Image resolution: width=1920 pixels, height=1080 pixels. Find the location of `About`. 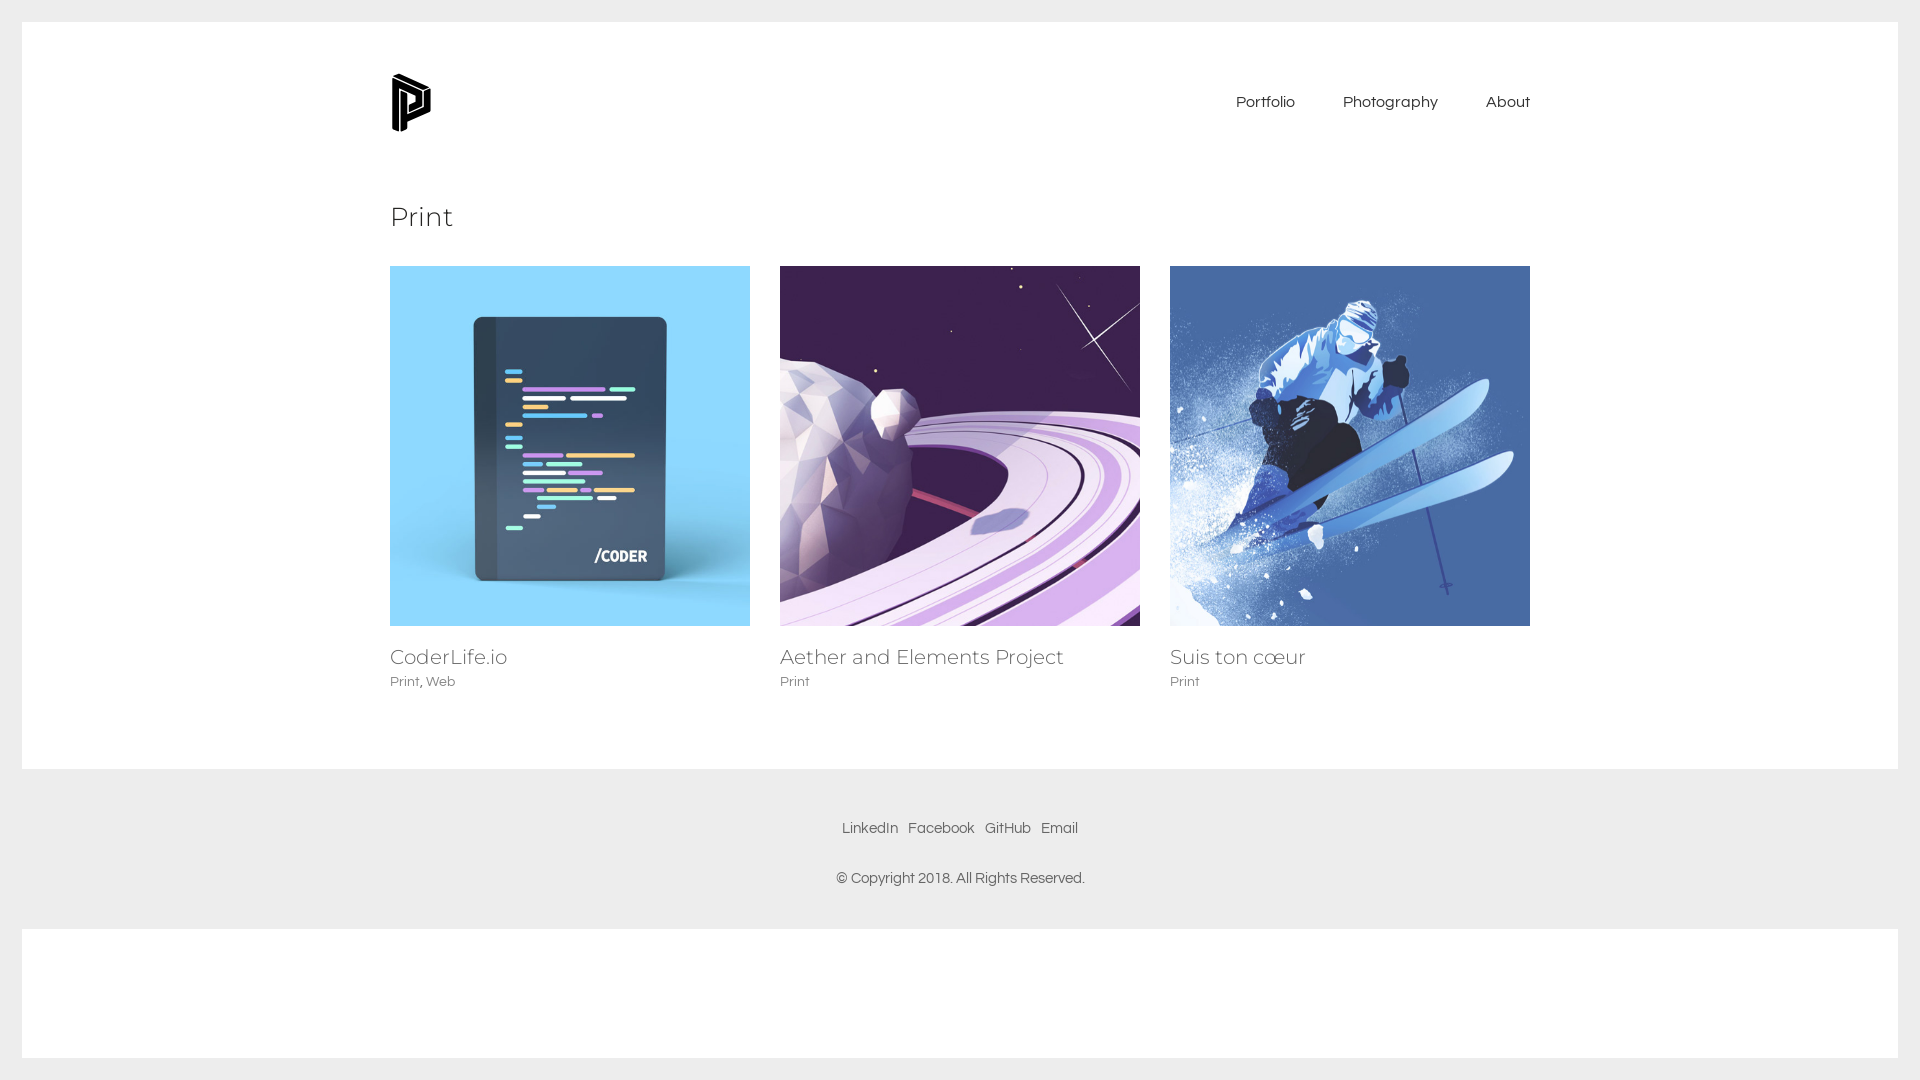

About is located at coordinates (1508, 102).